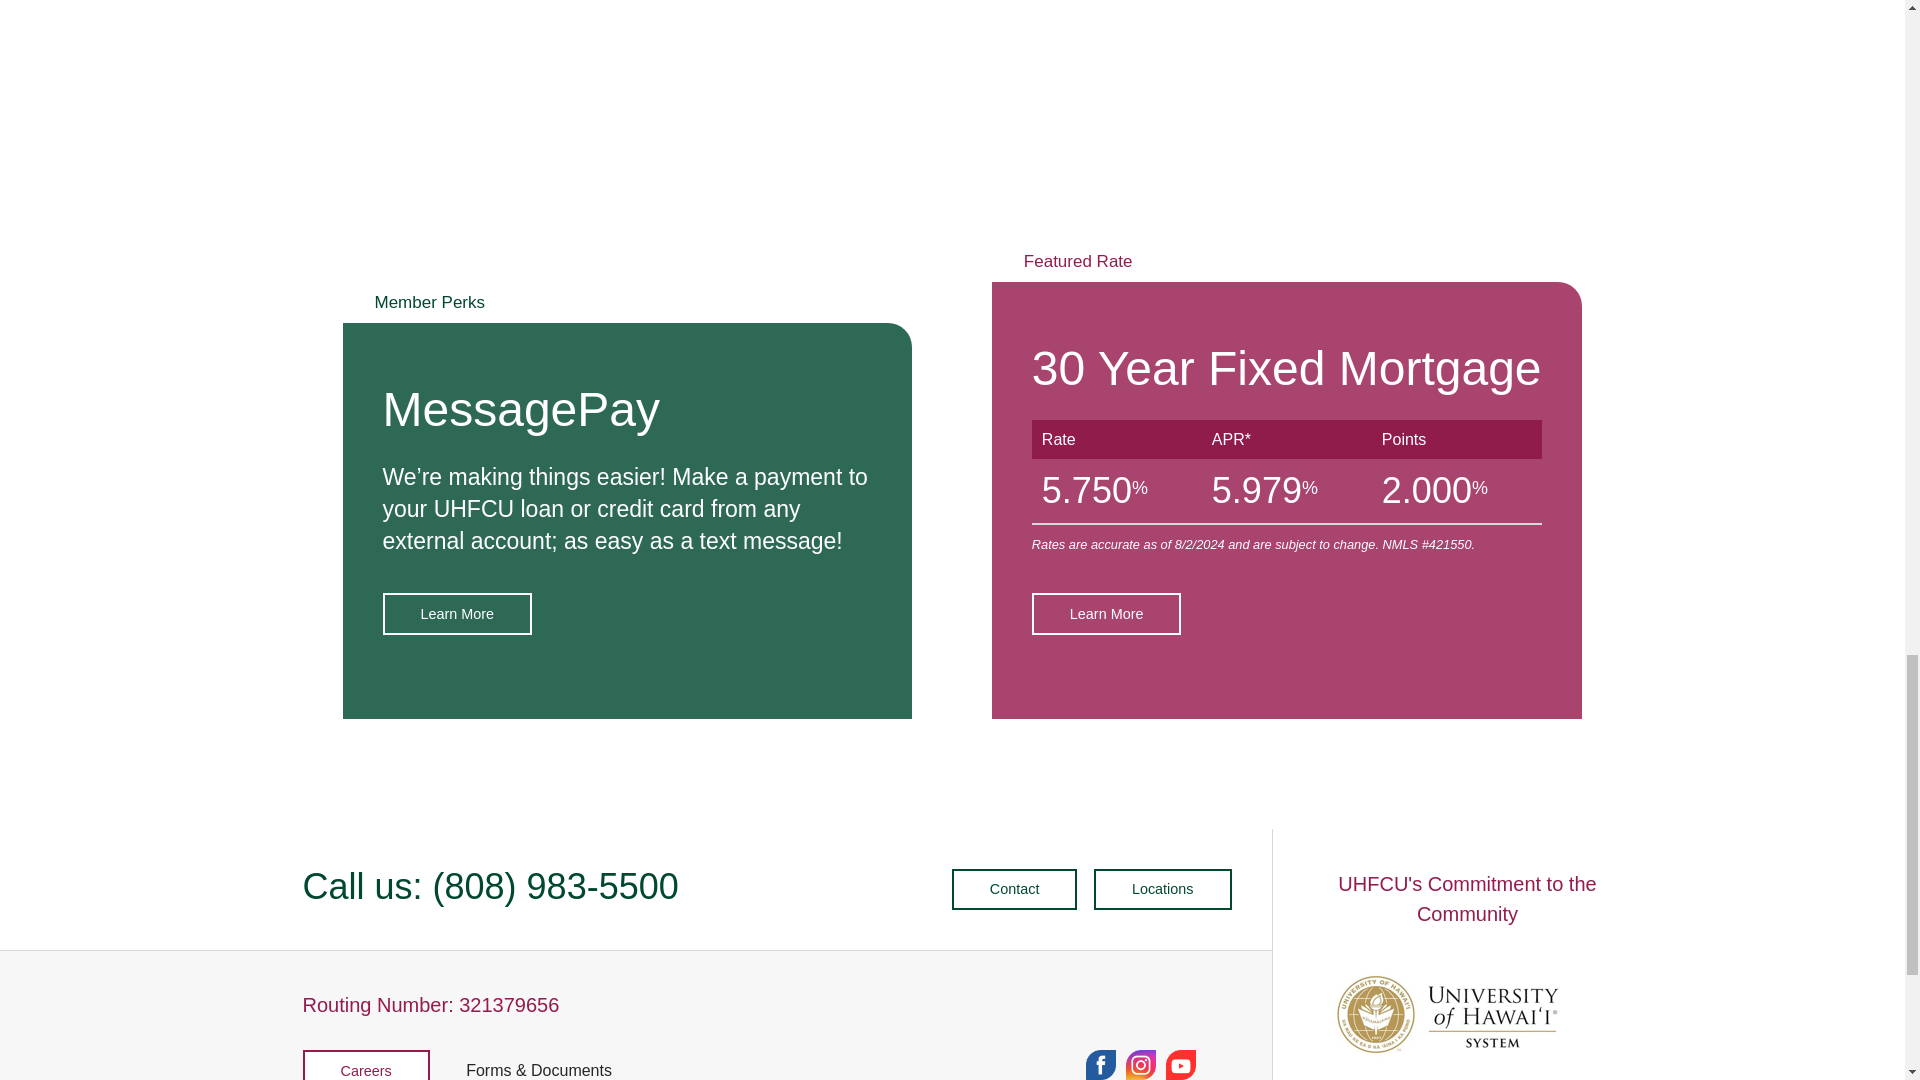 The image size is (1920, 1080). I want to click on University of Hawai'i System, so click(1452, 1014).